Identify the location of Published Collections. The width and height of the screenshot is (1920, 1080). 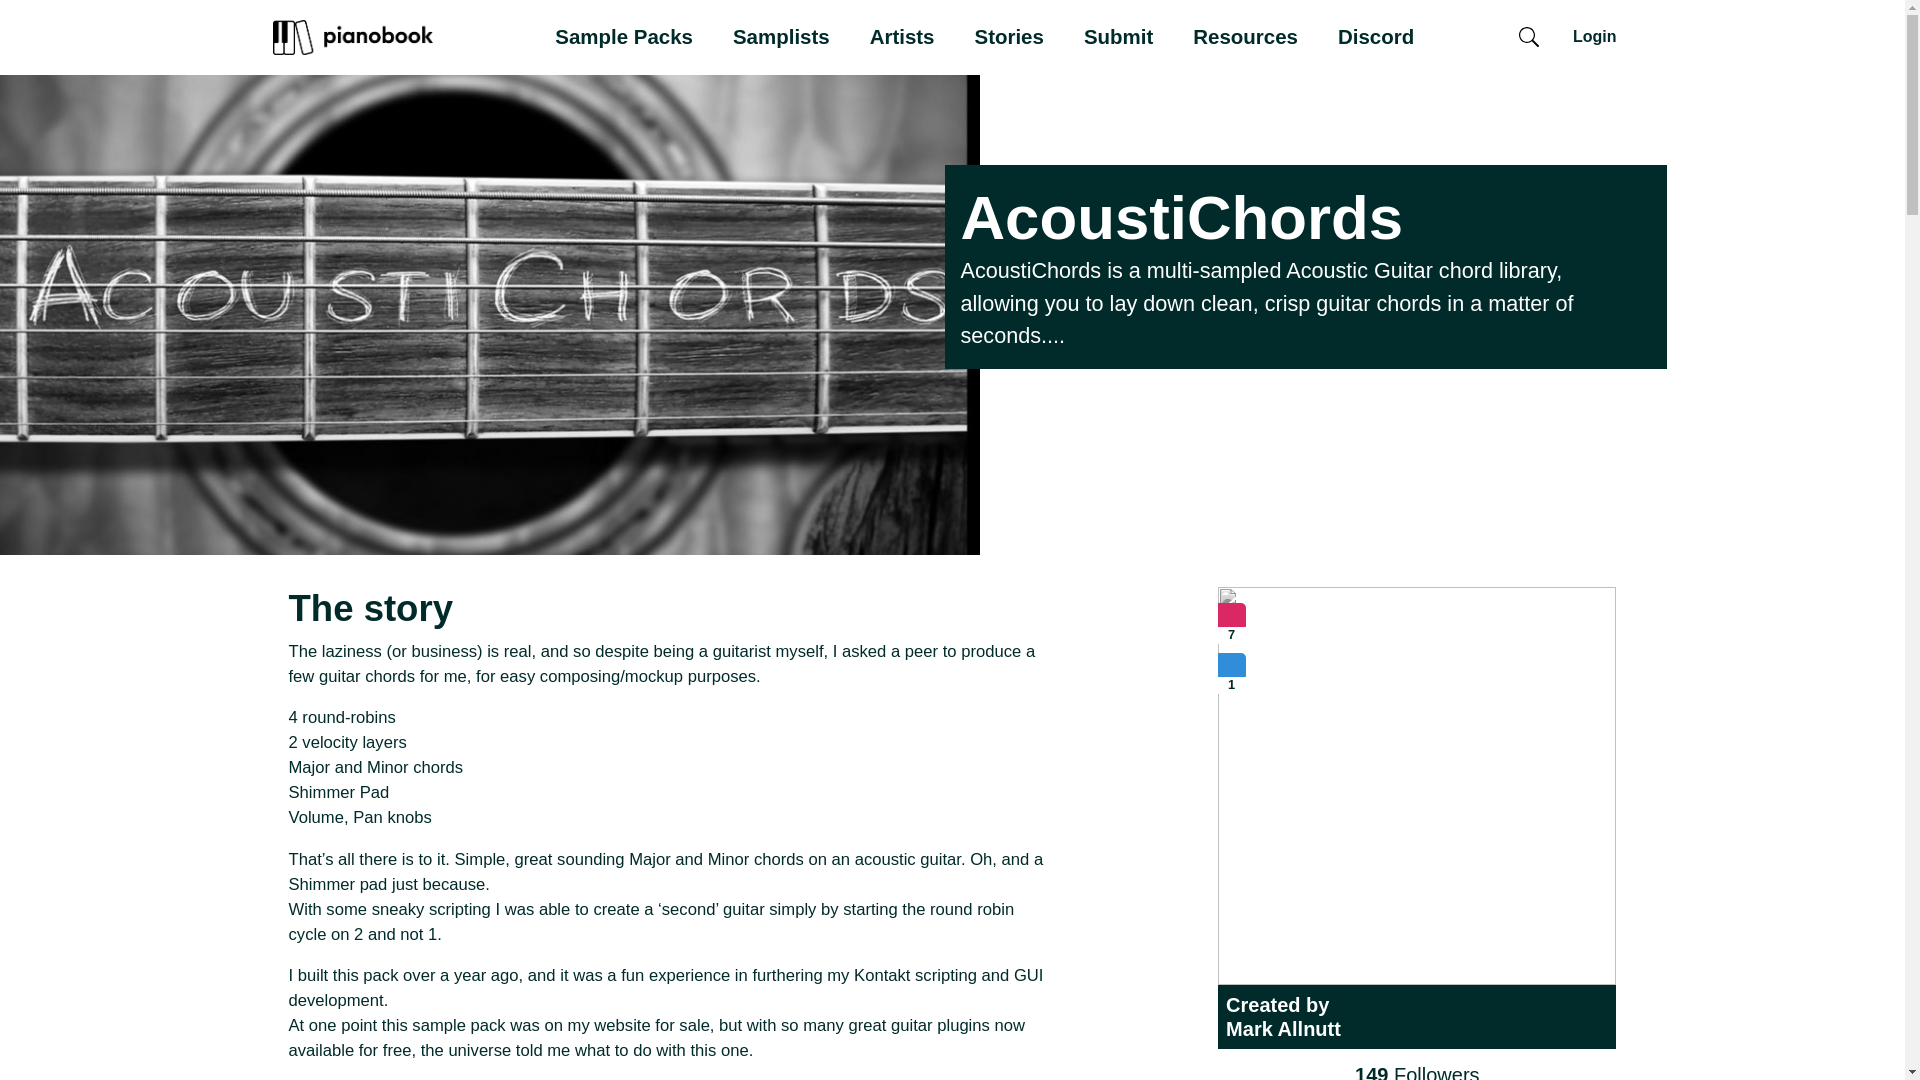
(1232, 667).